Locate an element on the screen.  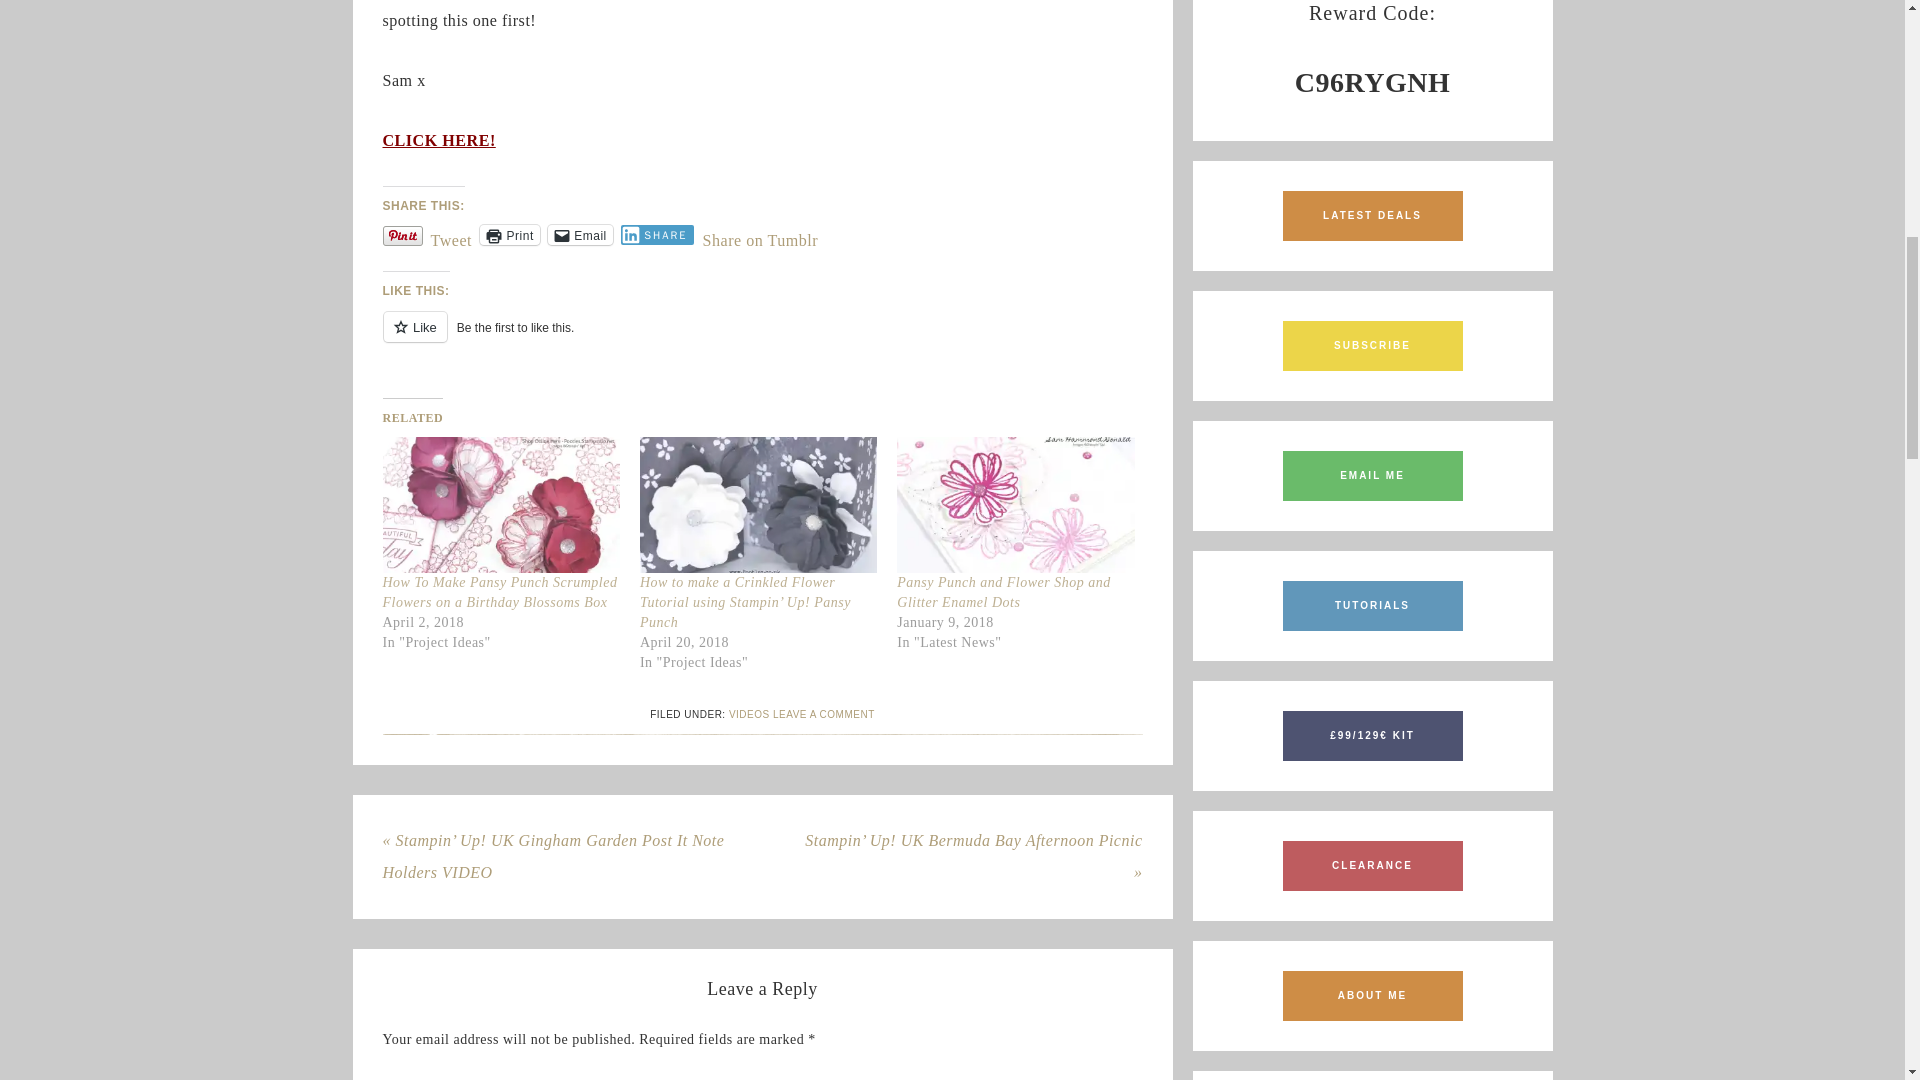
Print is located at coordinates (510, 234).